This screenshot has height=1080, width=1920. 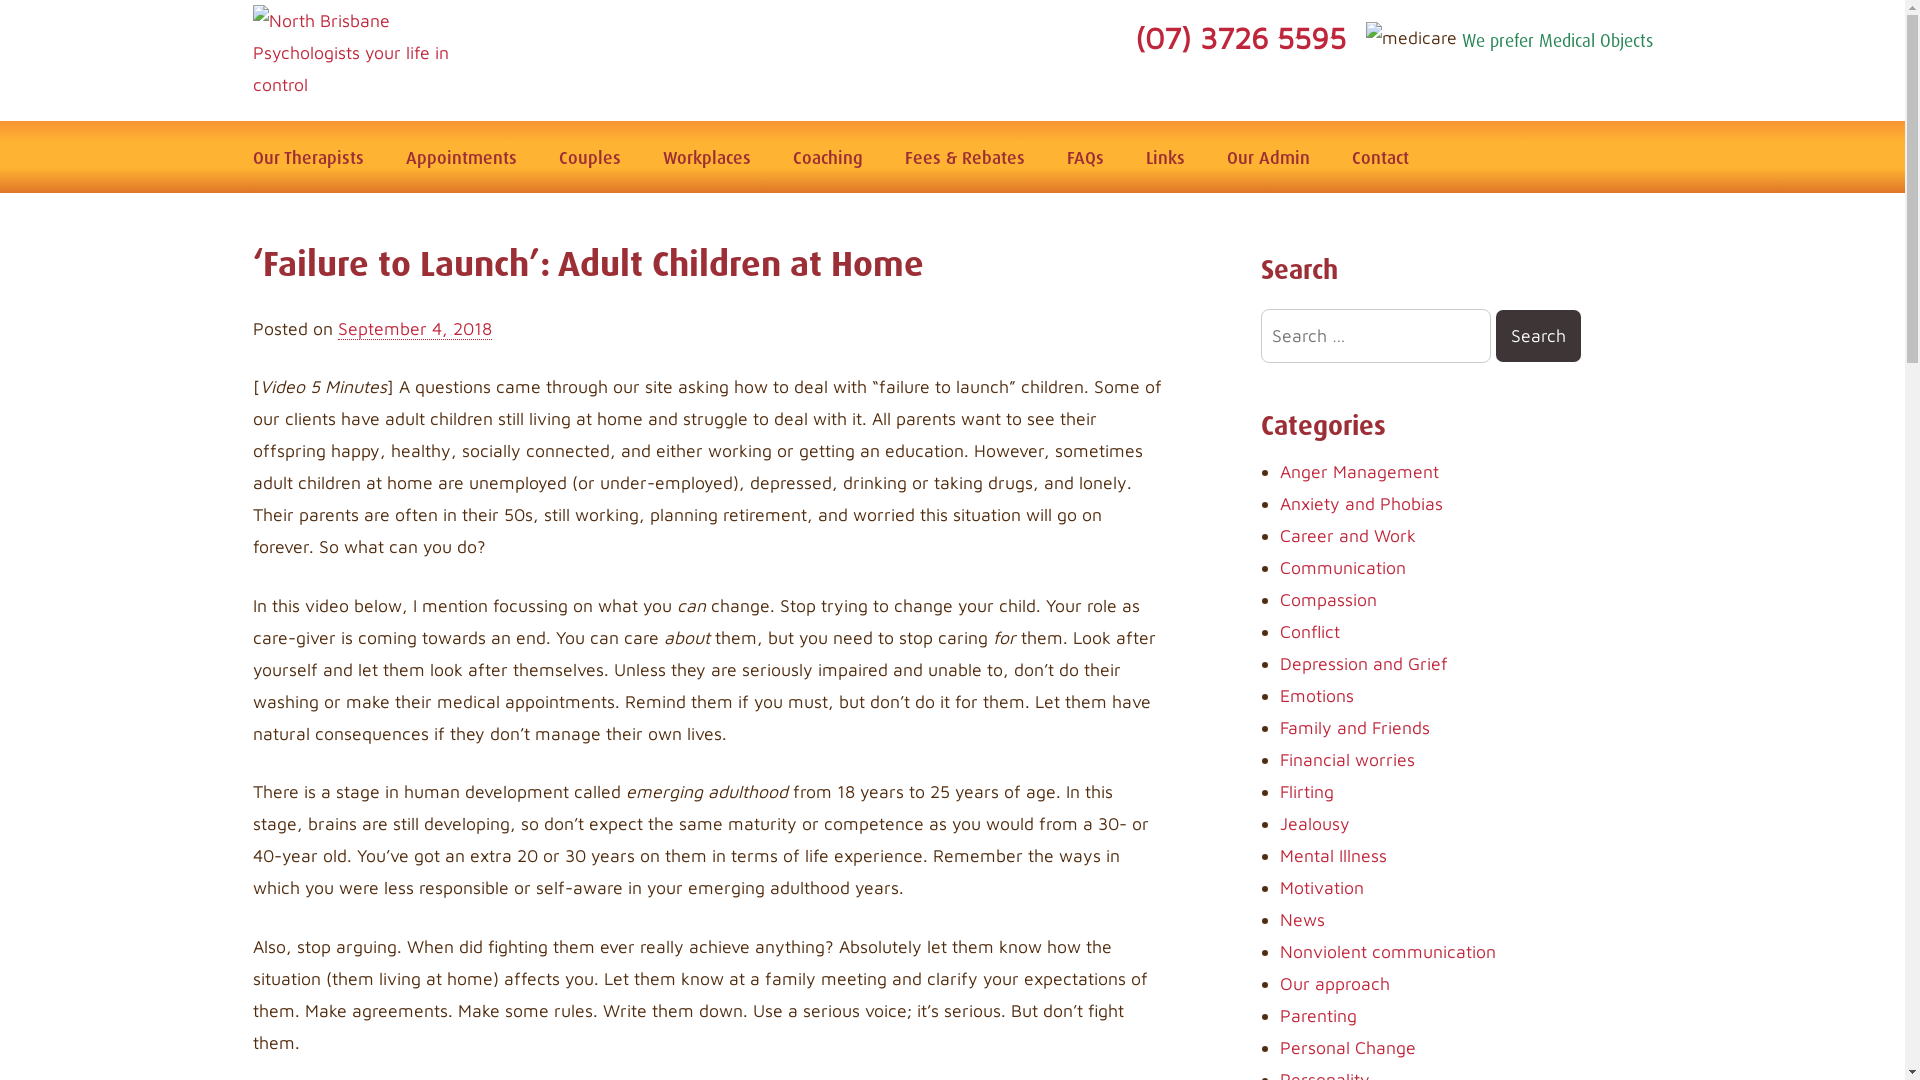 I want to click on Flirting, so click(x=1307, y=792).